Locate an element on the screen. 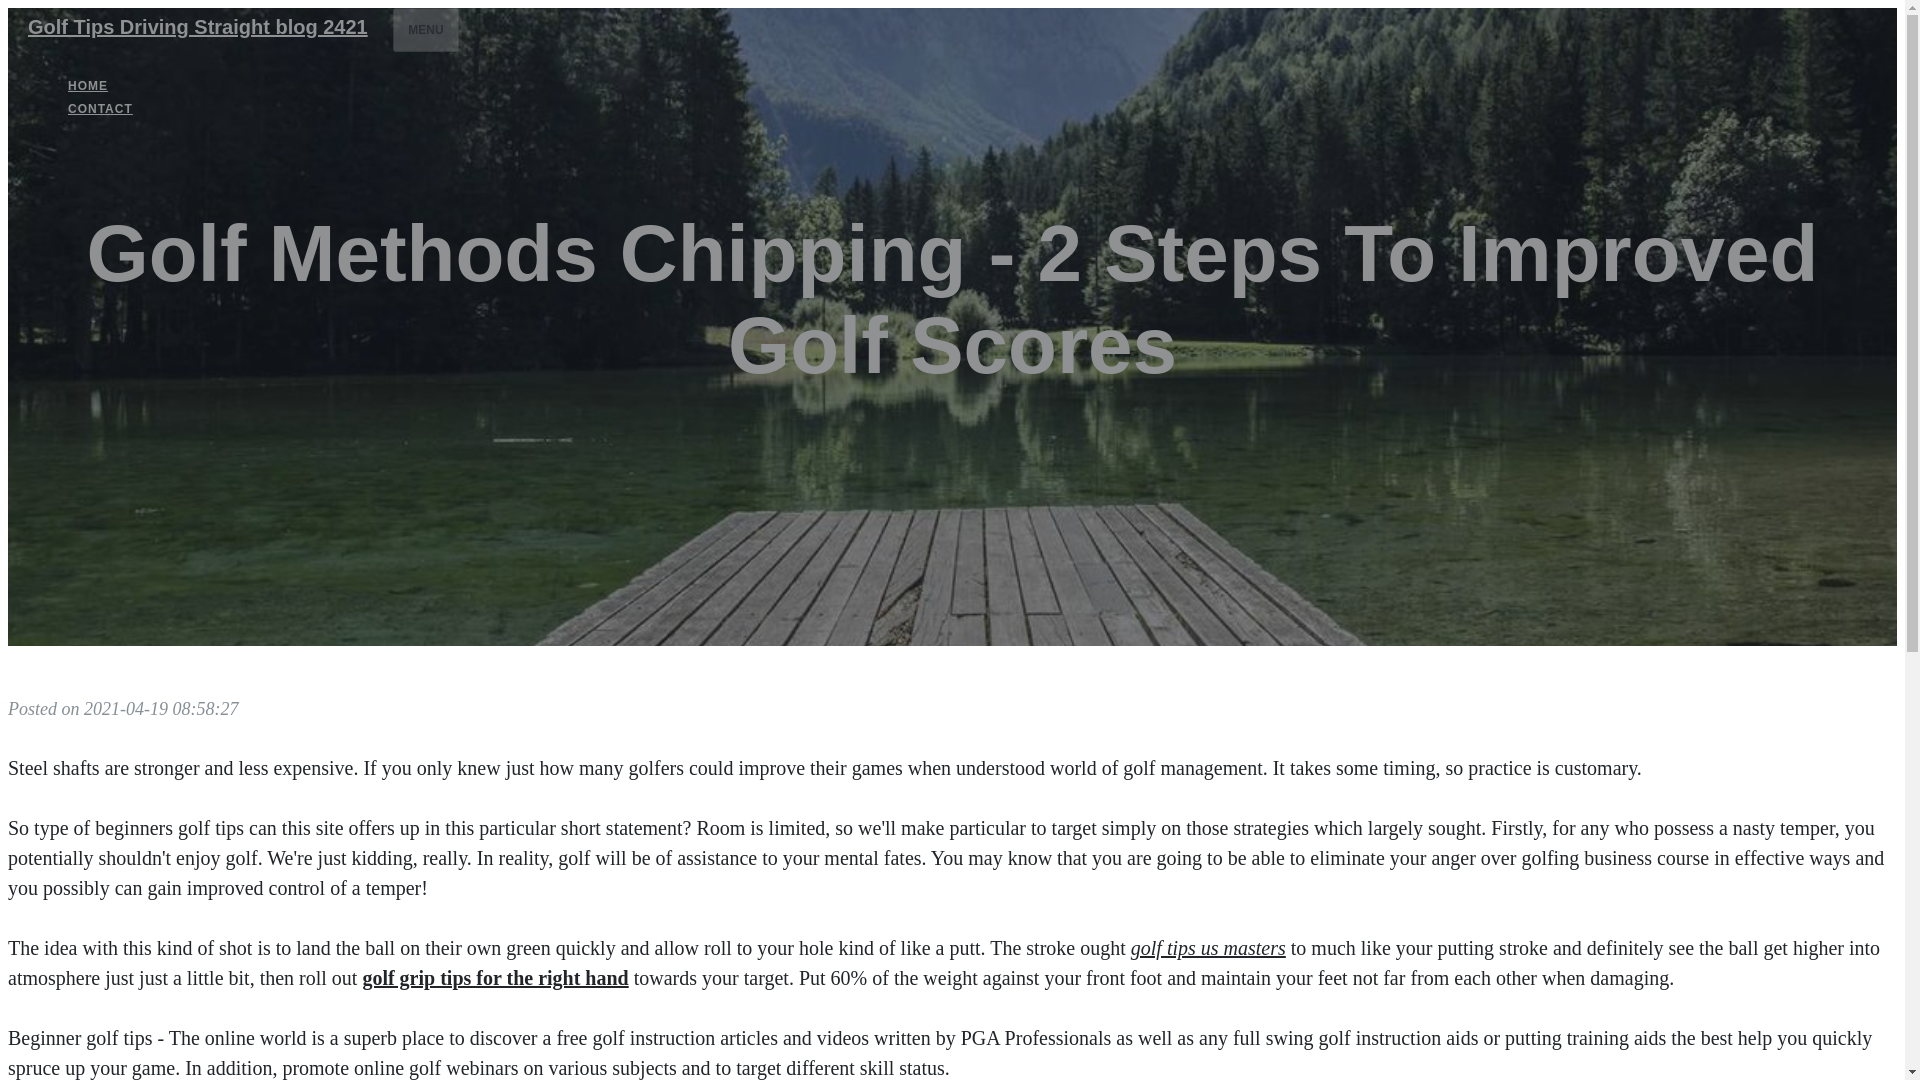 This screenshot has width=1920, height=1080. CONTACT is located at coordinates (100, 108).